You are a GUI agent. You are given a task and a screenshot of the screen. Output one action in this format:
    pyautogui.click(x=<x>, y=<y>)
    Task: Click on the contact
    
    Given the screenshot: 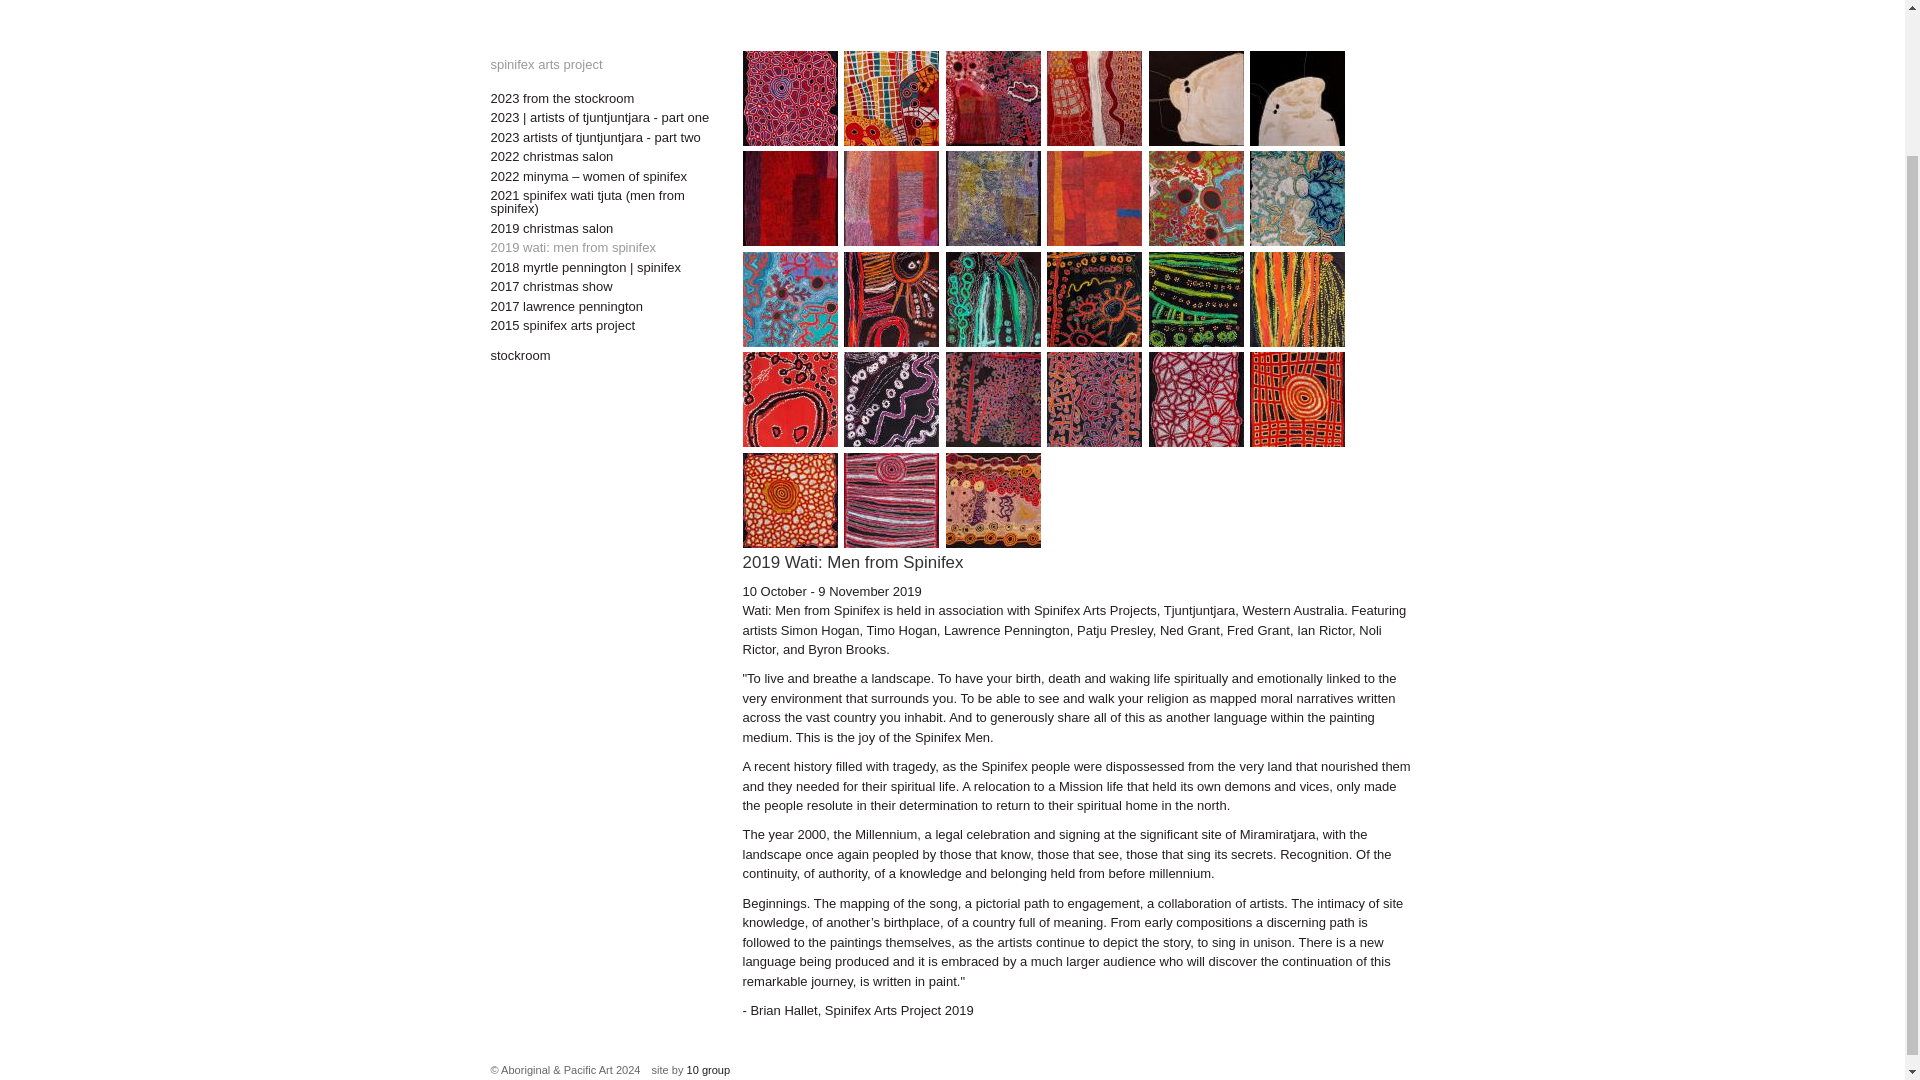 What is the action you would take?
    pyautogui.click(x=854, y=1)
    